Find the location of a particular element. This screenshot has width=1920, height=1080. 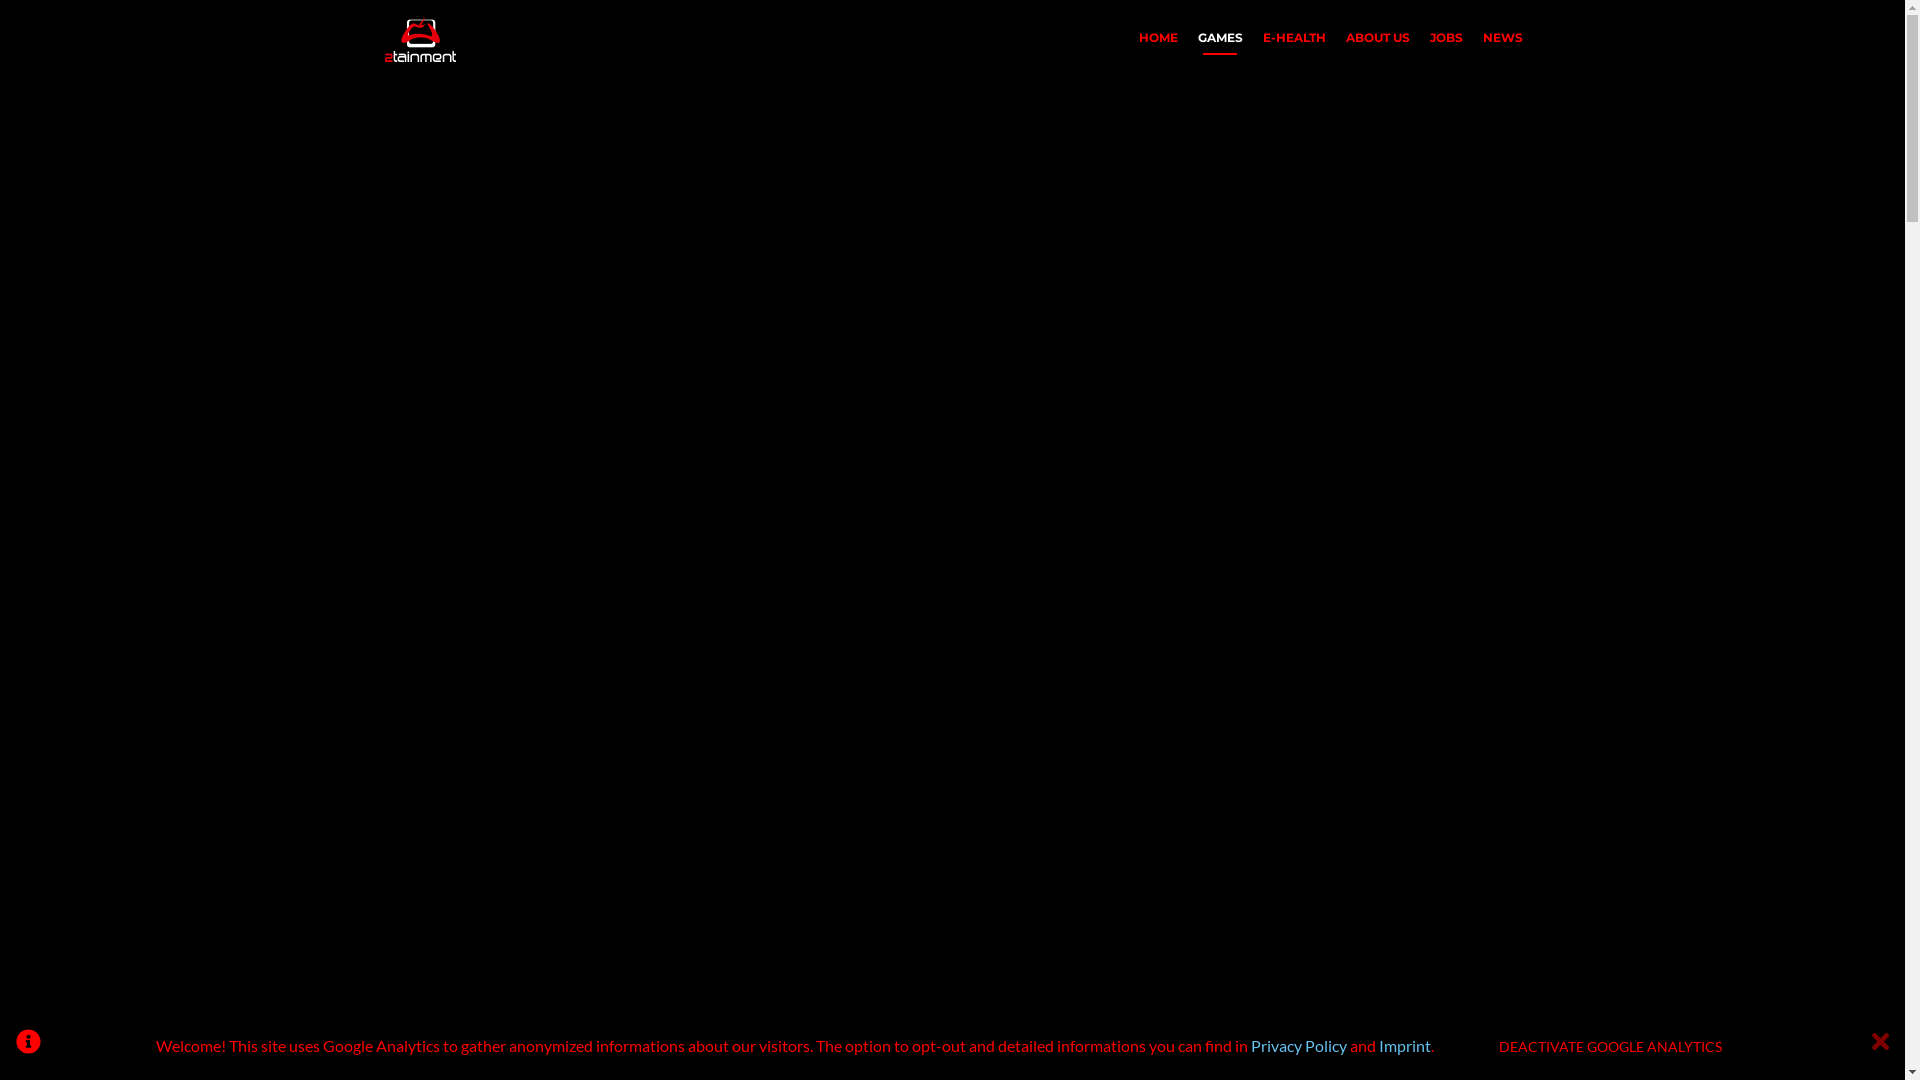

DEACTIVATE GOOGLE ANALYTICS is located at coordinates (1610, 1046).